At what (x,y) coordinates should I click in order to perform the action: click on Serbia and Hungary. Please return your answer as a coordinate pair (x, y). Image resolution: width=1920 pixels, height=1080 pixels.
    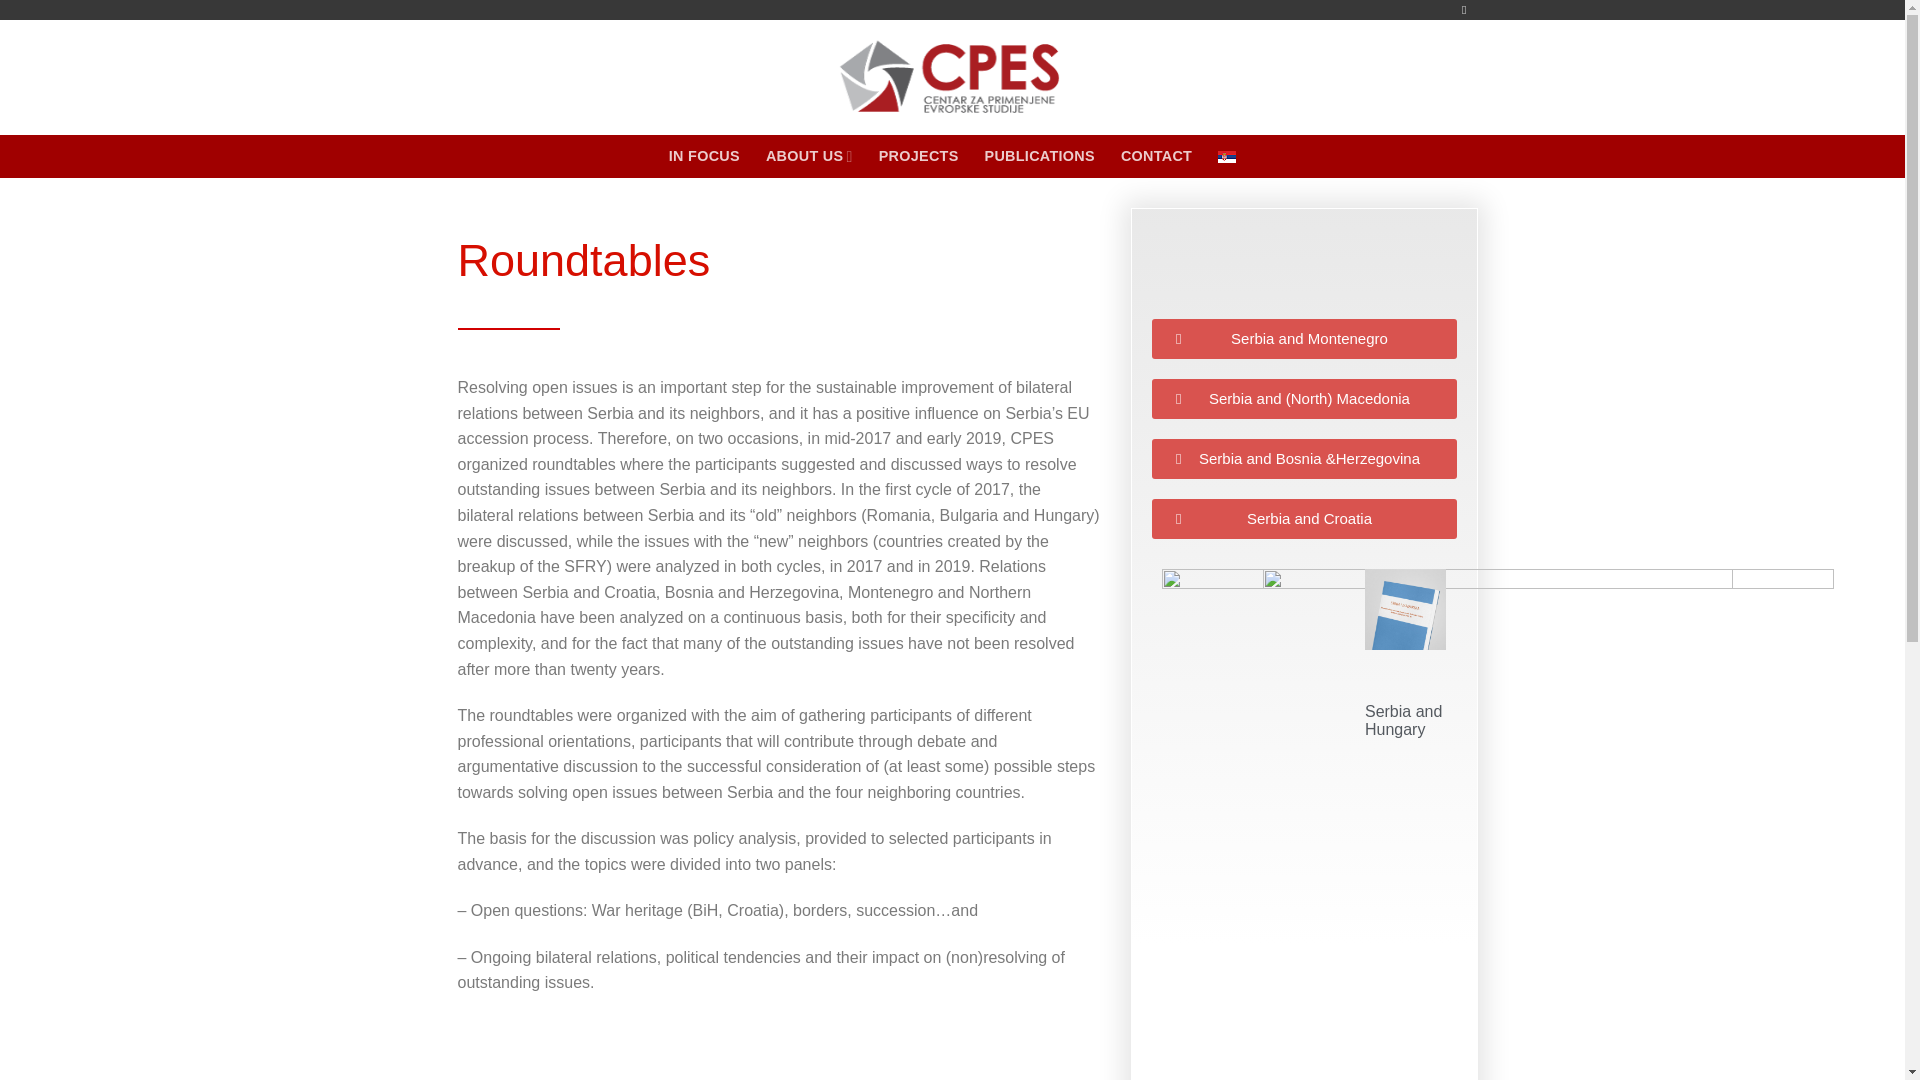
    Looking at the image, I should click on (1403, 720).